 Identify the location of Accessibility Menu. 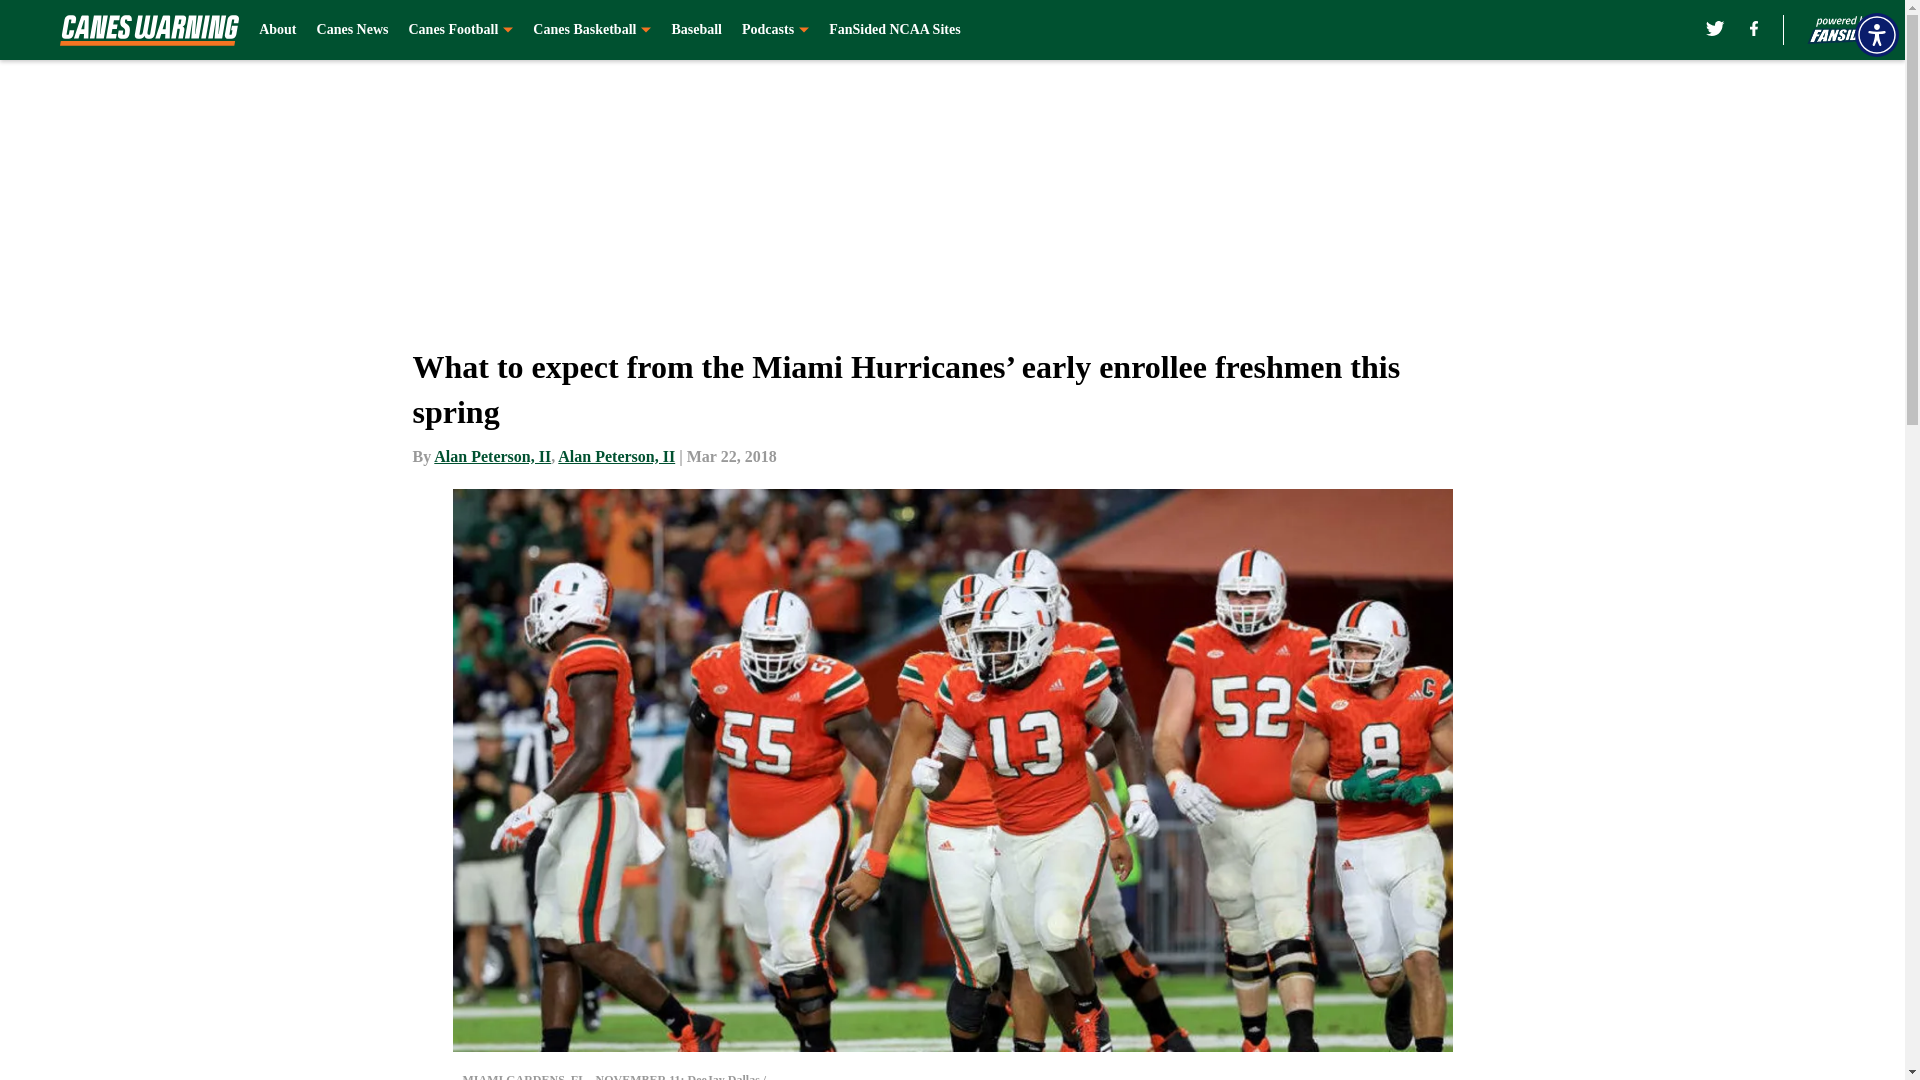
(1876, 34).